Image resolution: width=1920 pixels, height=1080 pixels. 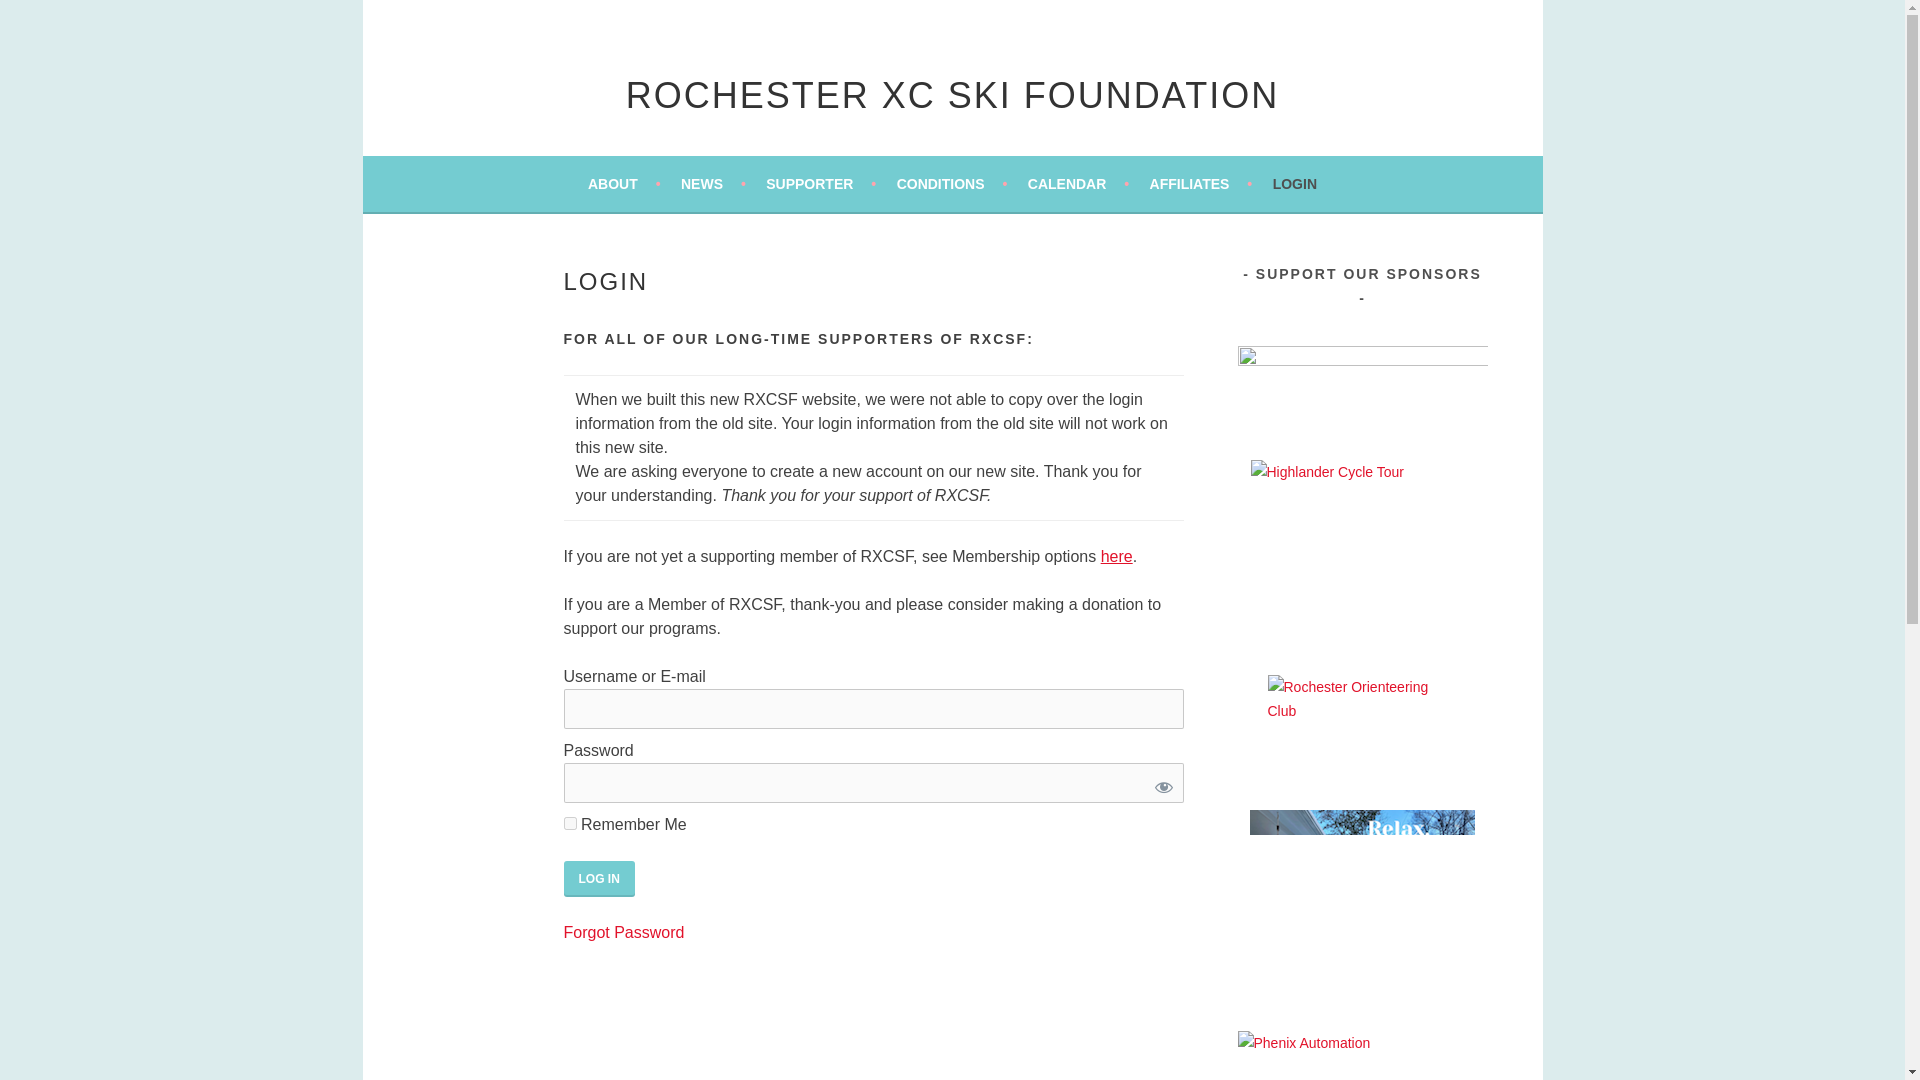 I want to click on forever, so click(x=570, y=823).